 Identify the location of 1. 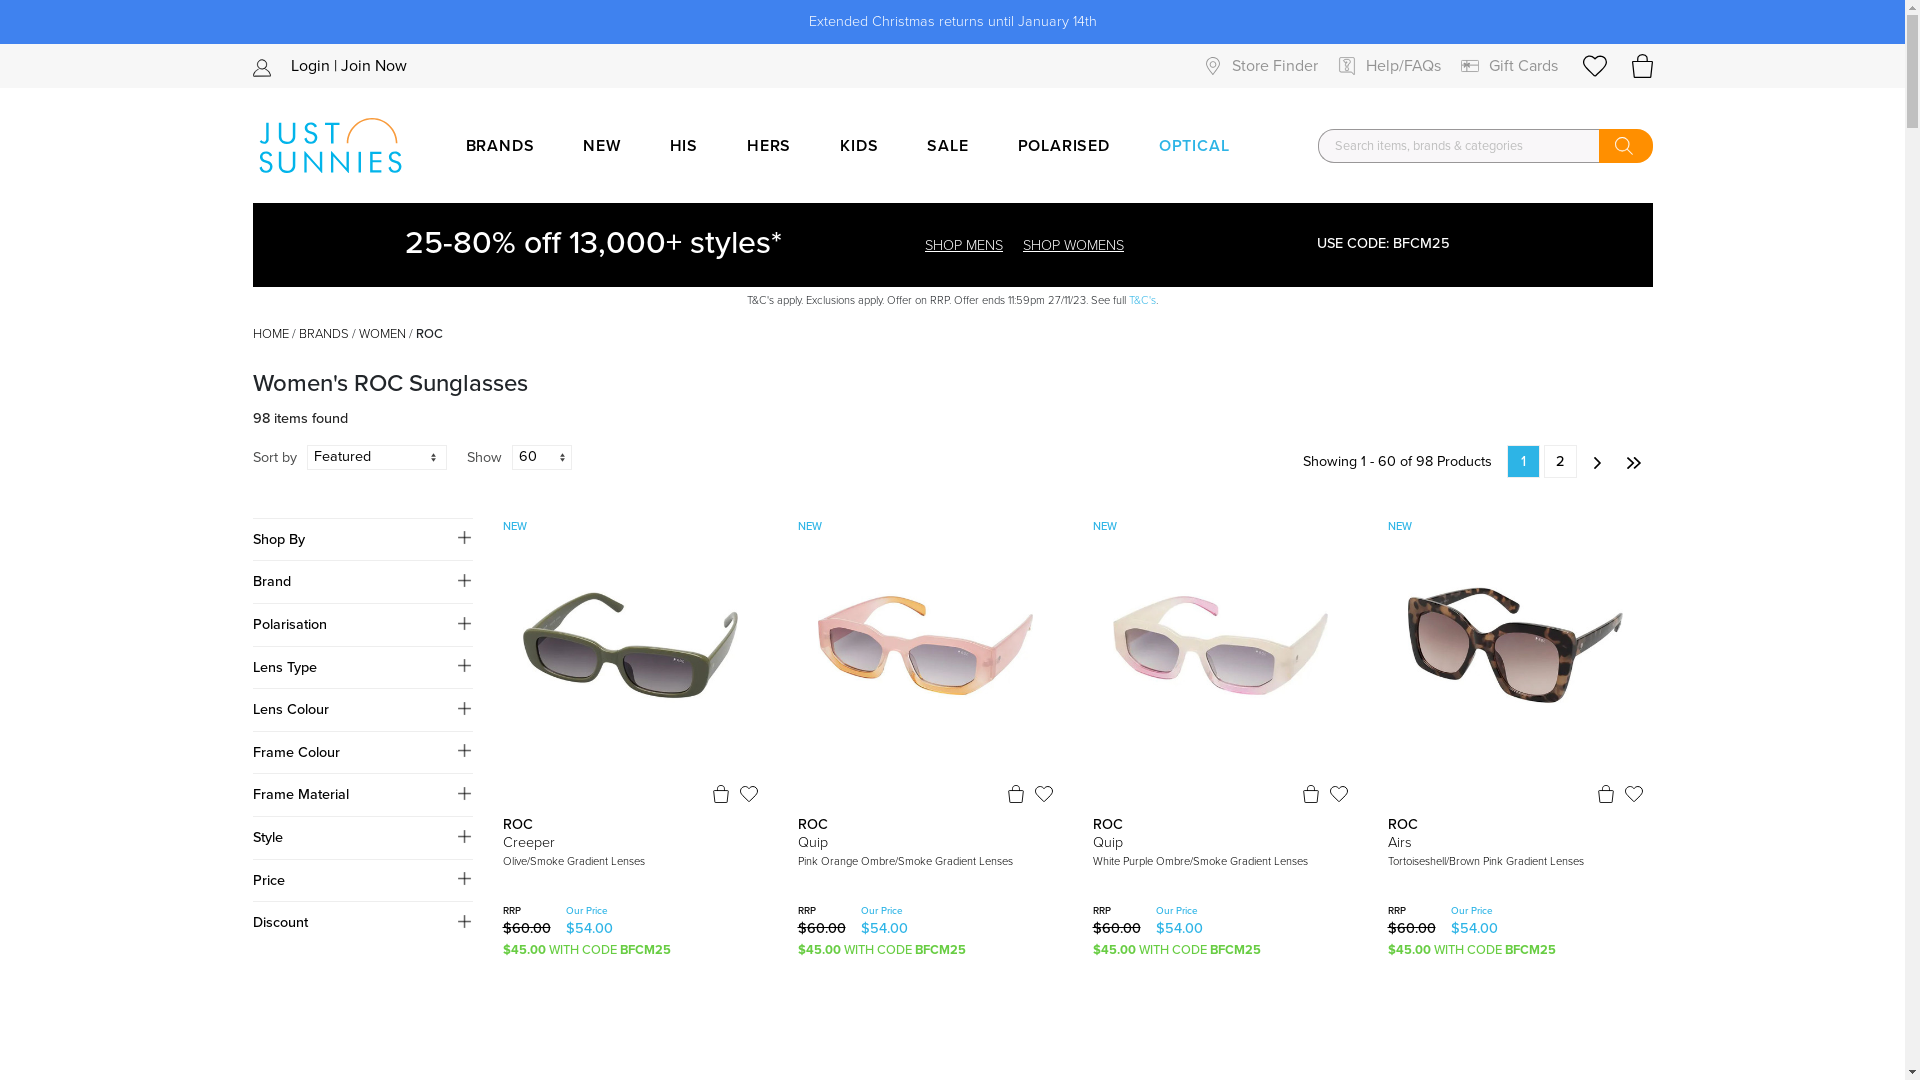
(1522, 462).